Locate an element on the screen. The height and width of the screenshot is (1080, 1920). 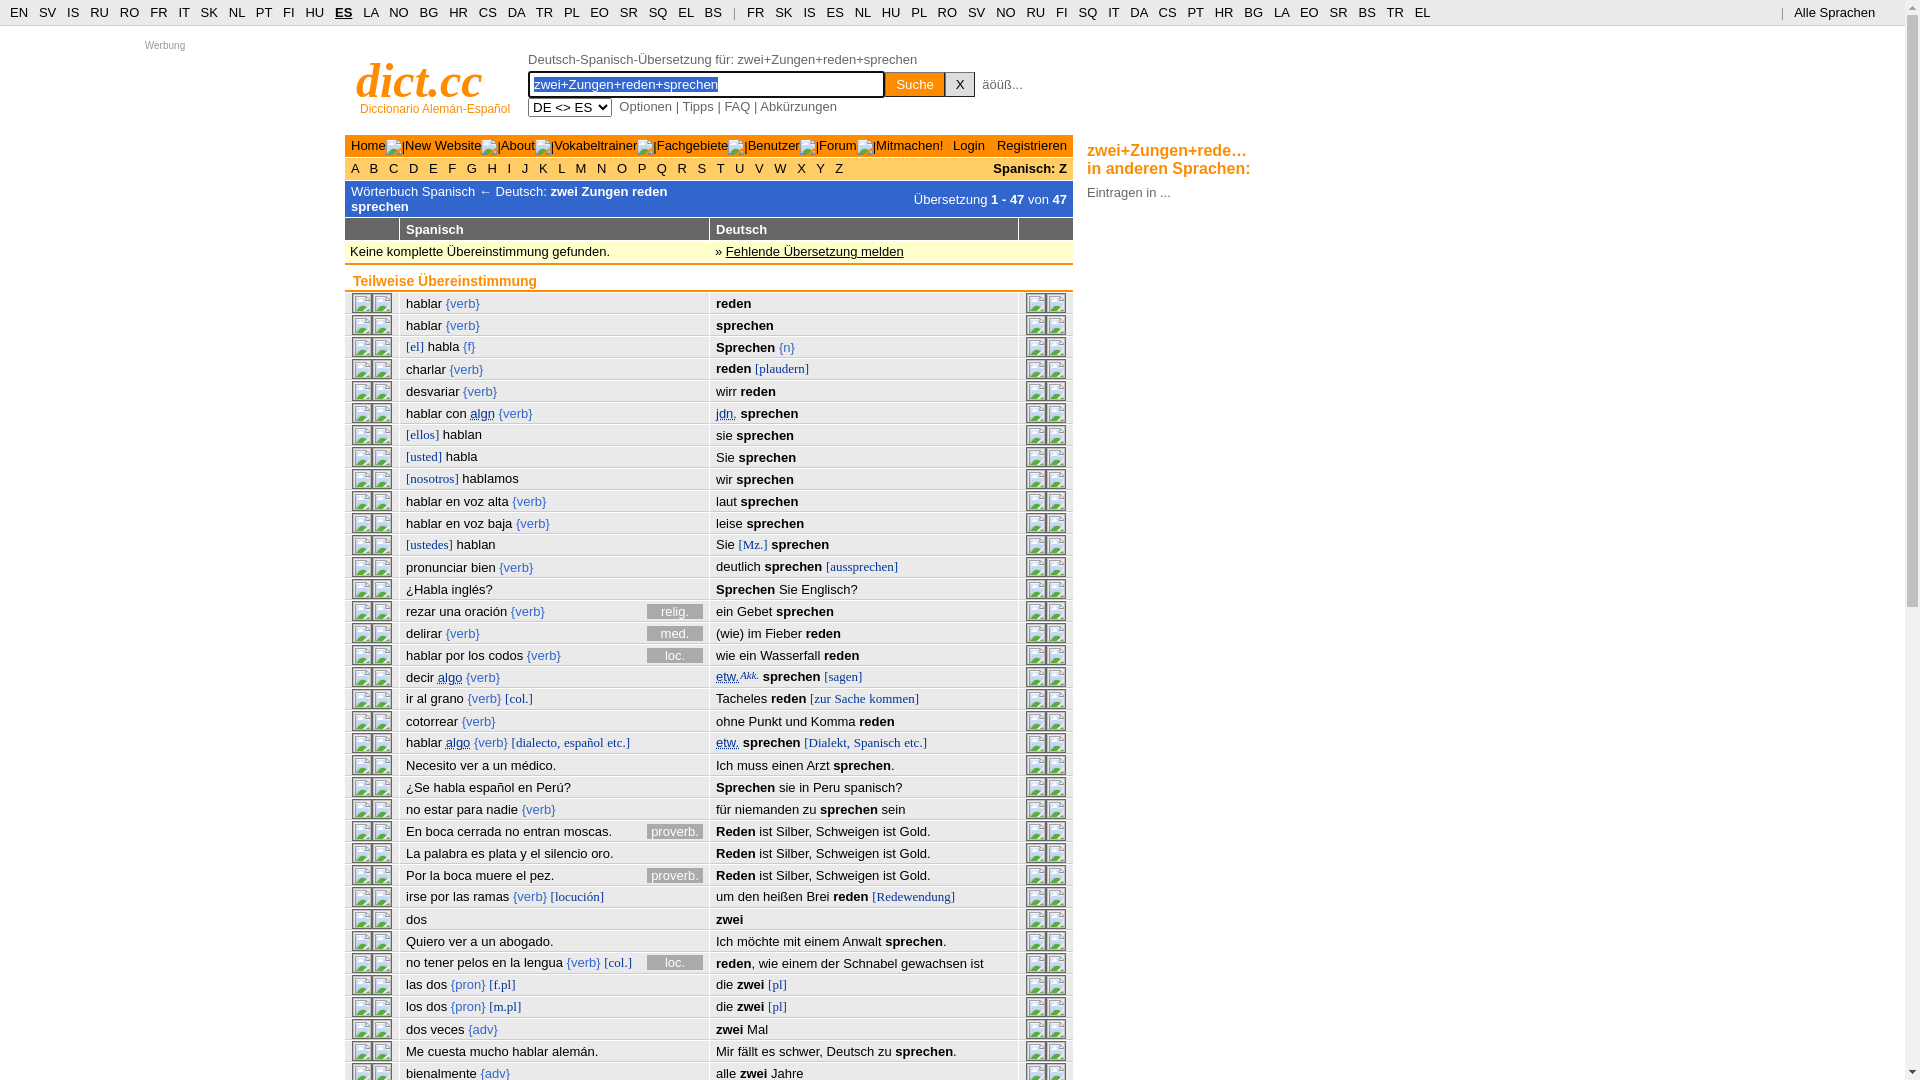
estar is located at coordinates (438, 810).